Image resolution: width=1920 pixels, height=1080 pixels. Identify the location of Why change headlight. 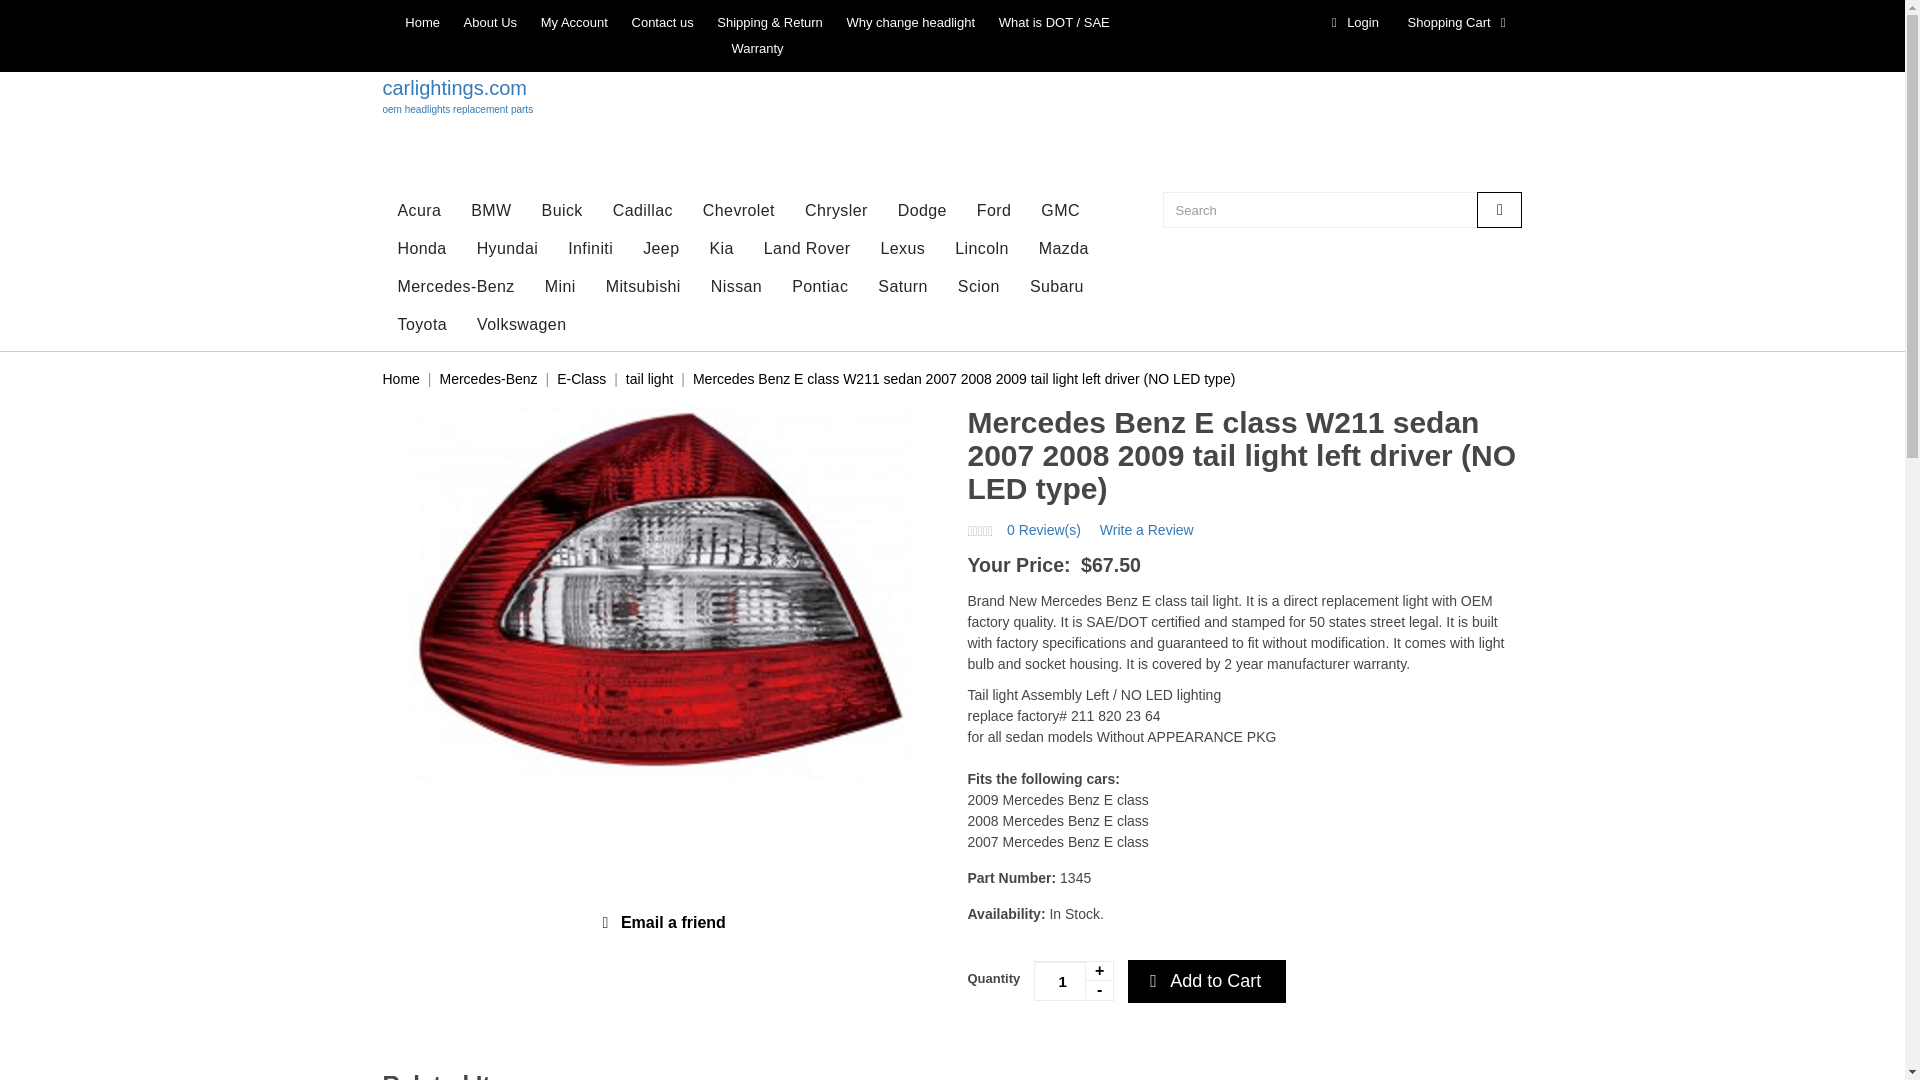
(422, 22).